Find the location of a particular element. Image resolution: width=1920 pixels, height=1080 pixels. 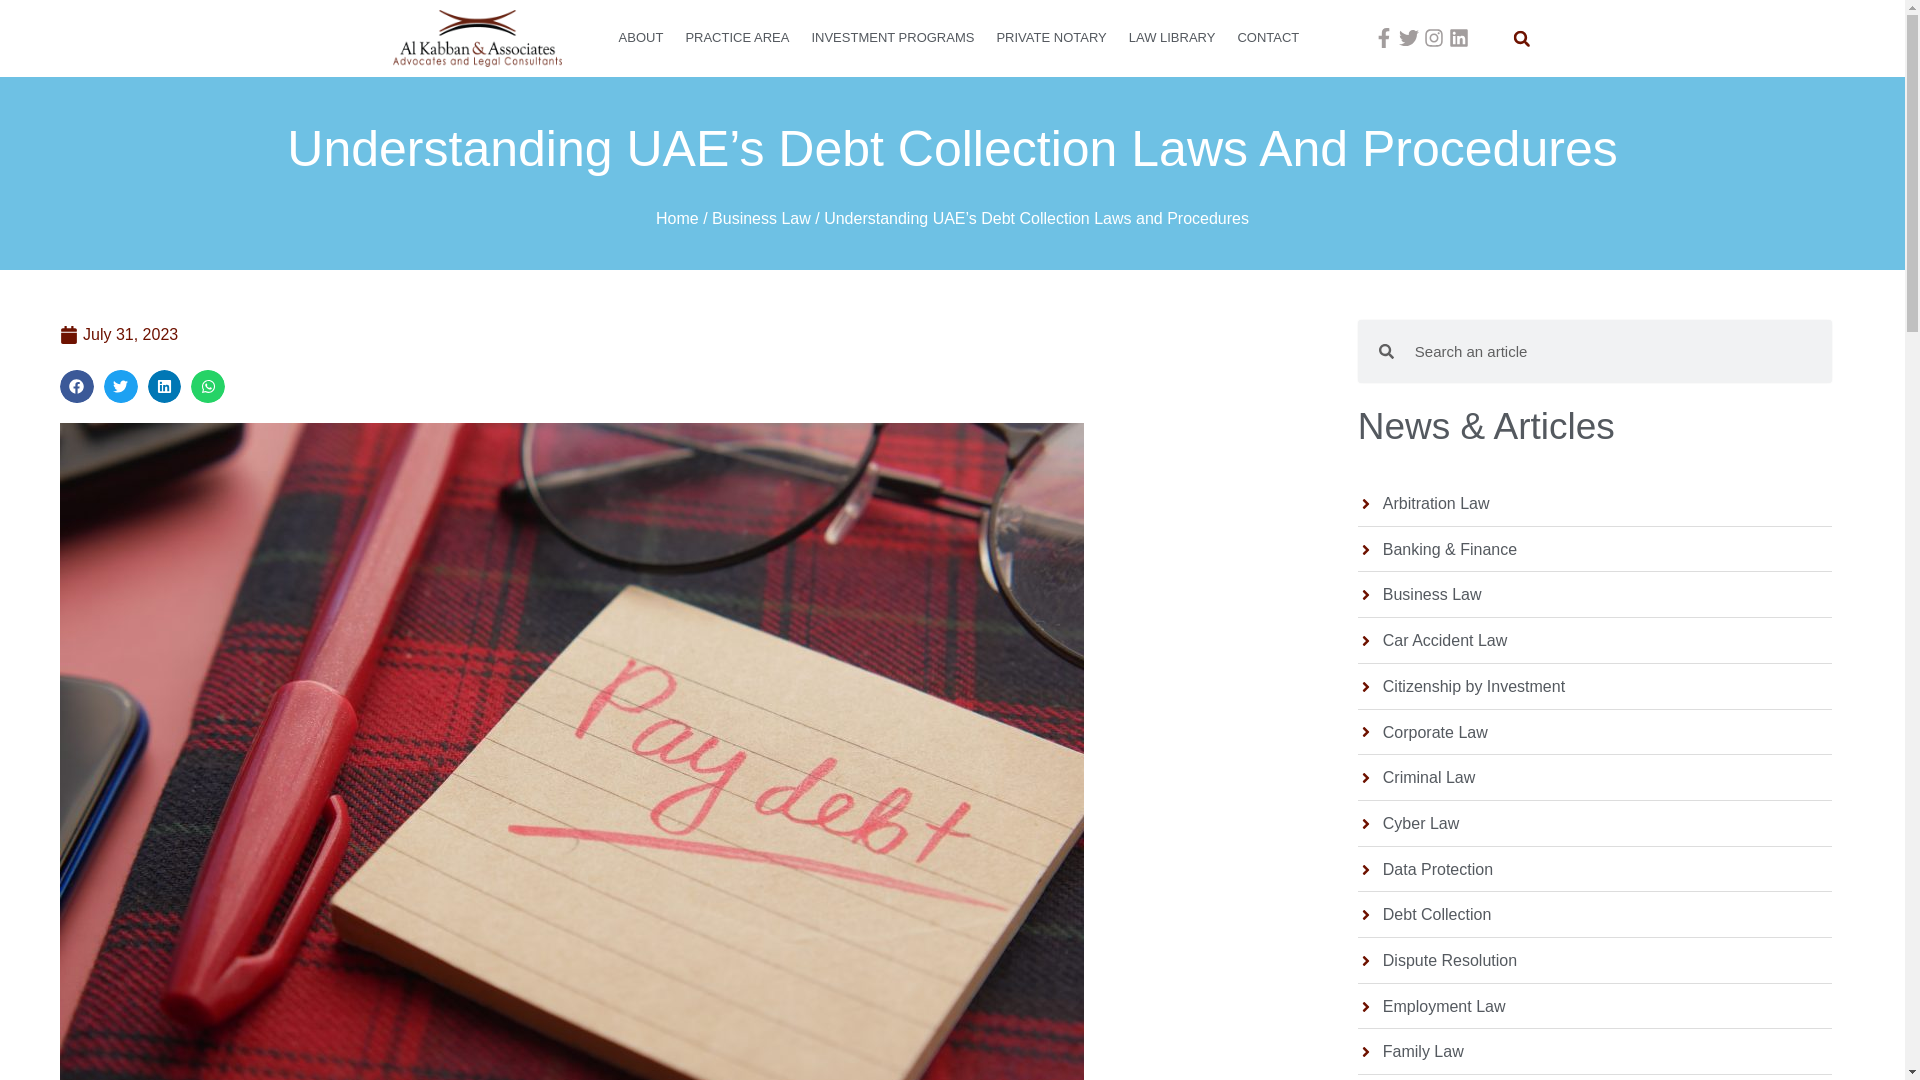

PRIVATE NOTARY is located at coordinates (1050, 38).